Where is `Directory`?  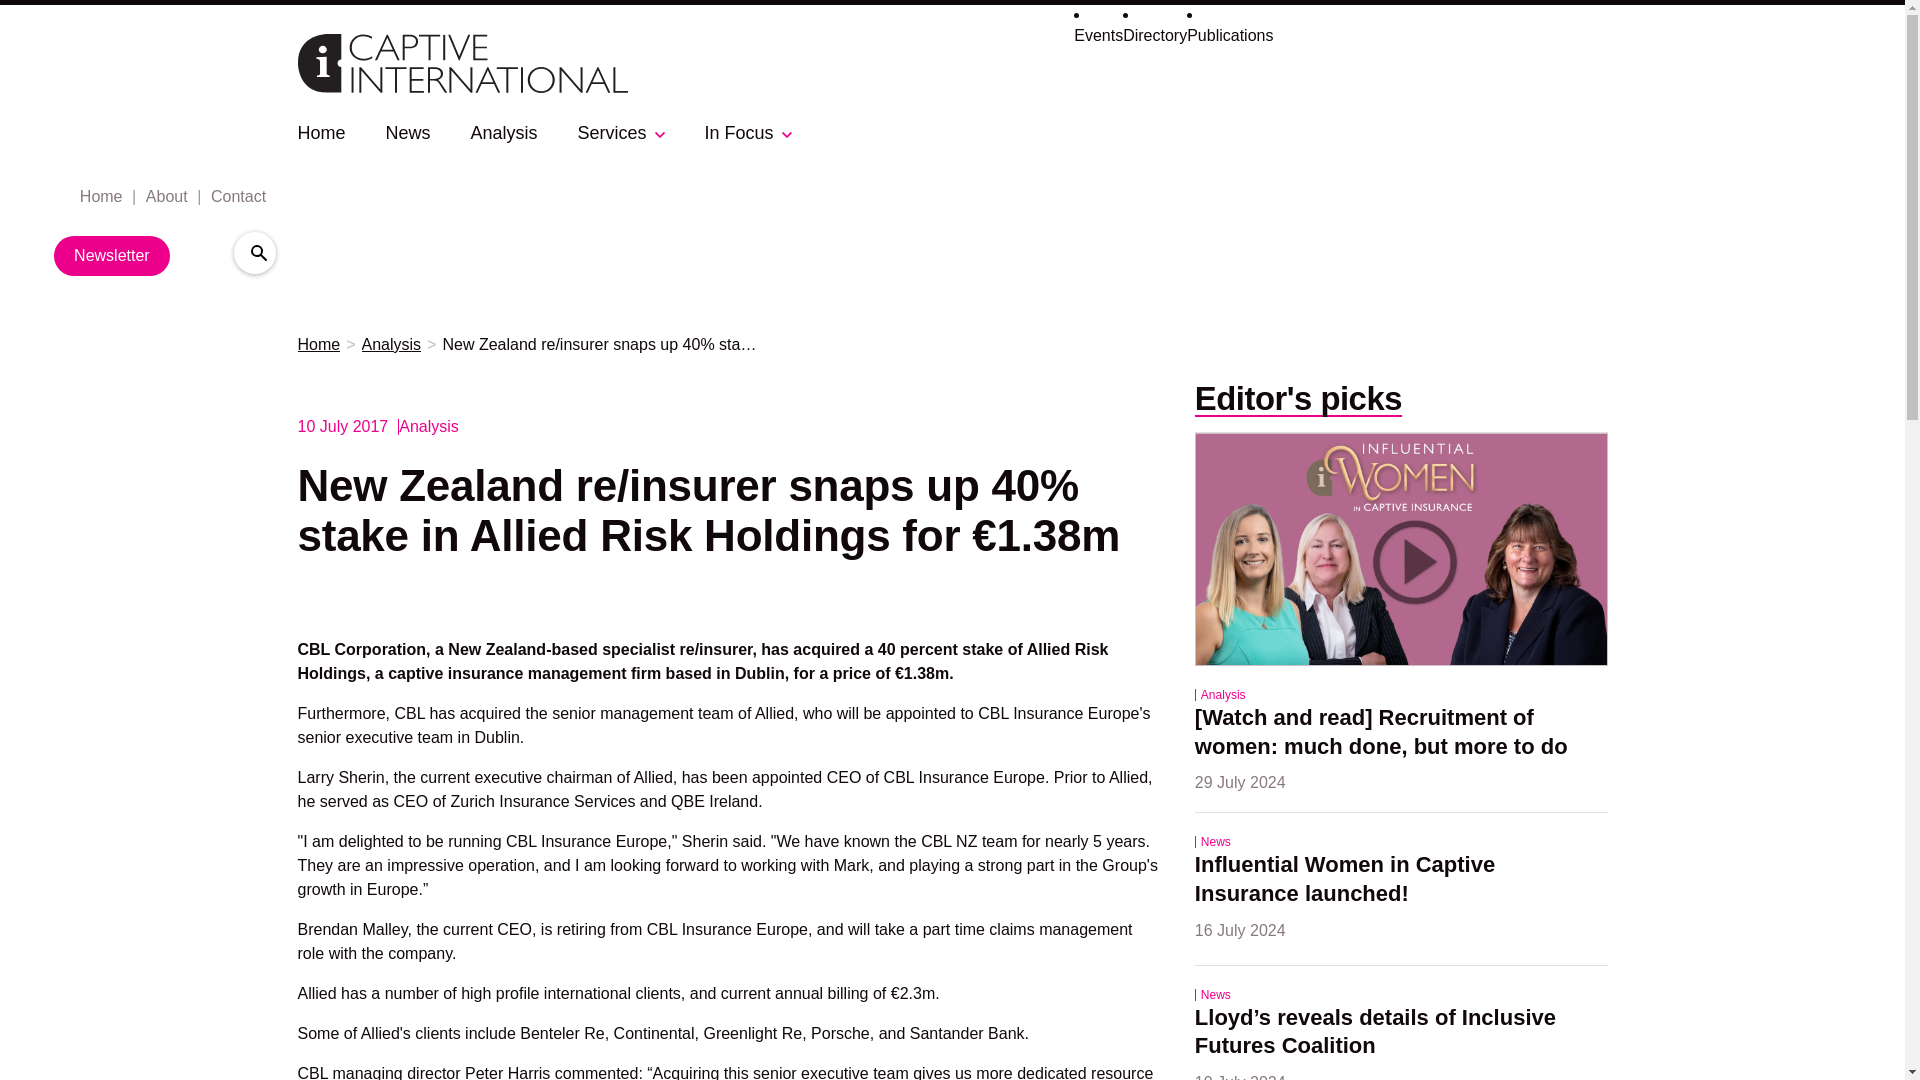
Directory is located at coordinates (1154, 36).